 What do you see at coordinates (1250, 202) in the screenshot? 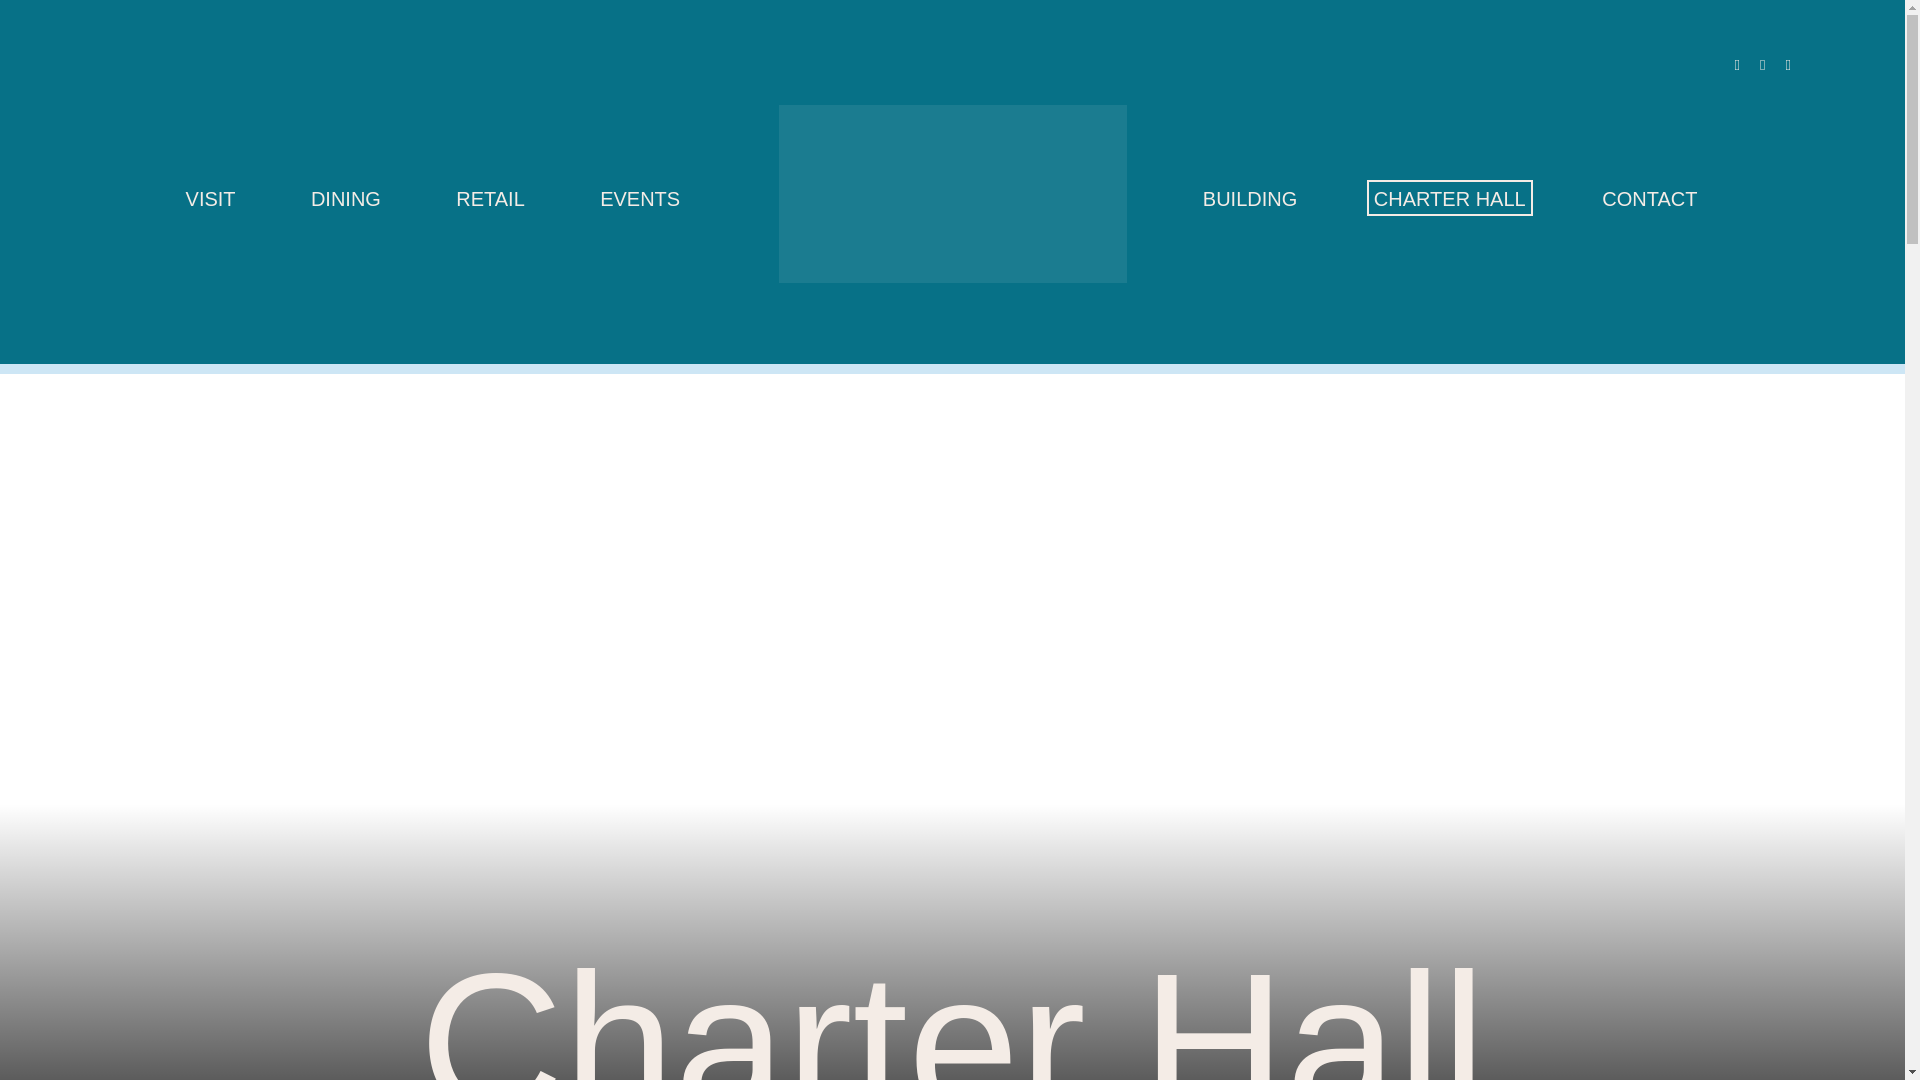
I see `BUILDING` at bounding box center [1250, 202].